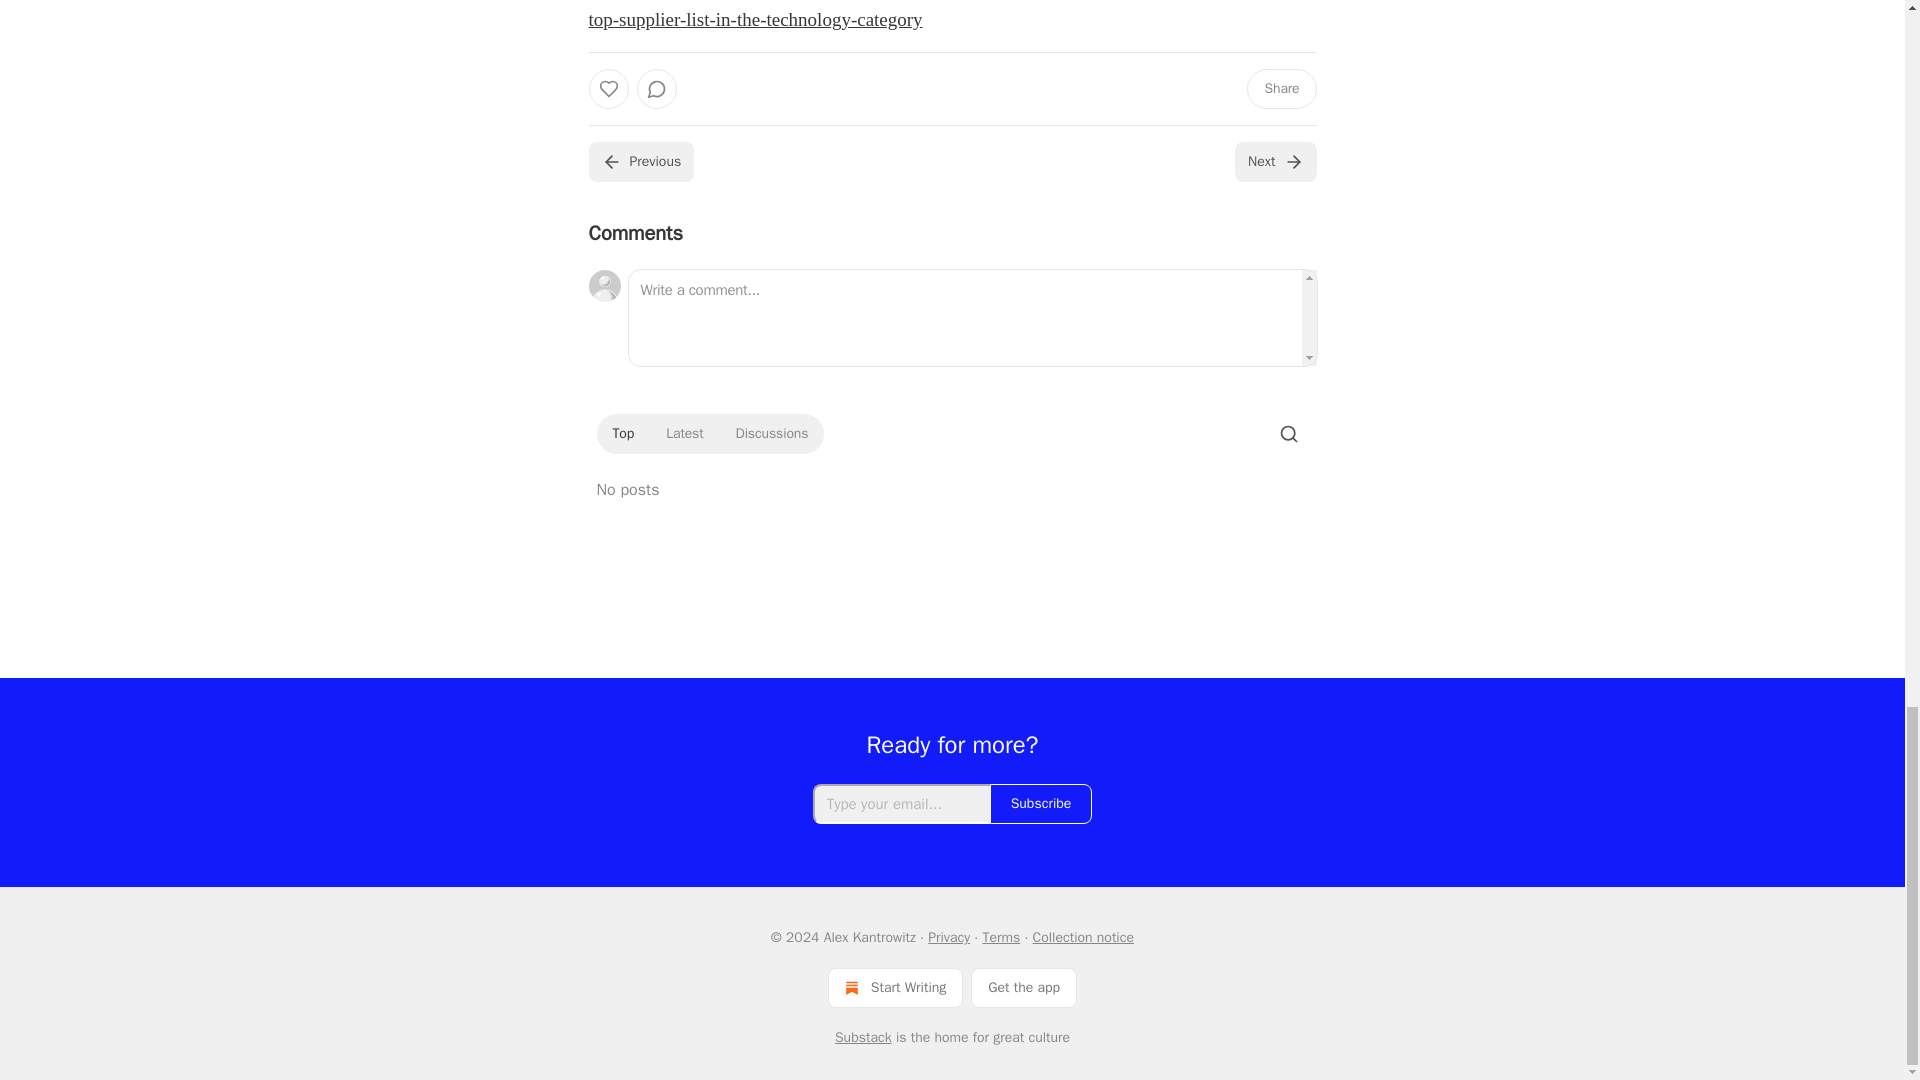 This screenshot has width=1920, height=1080. I want to click on Latest, so click(684, 434).